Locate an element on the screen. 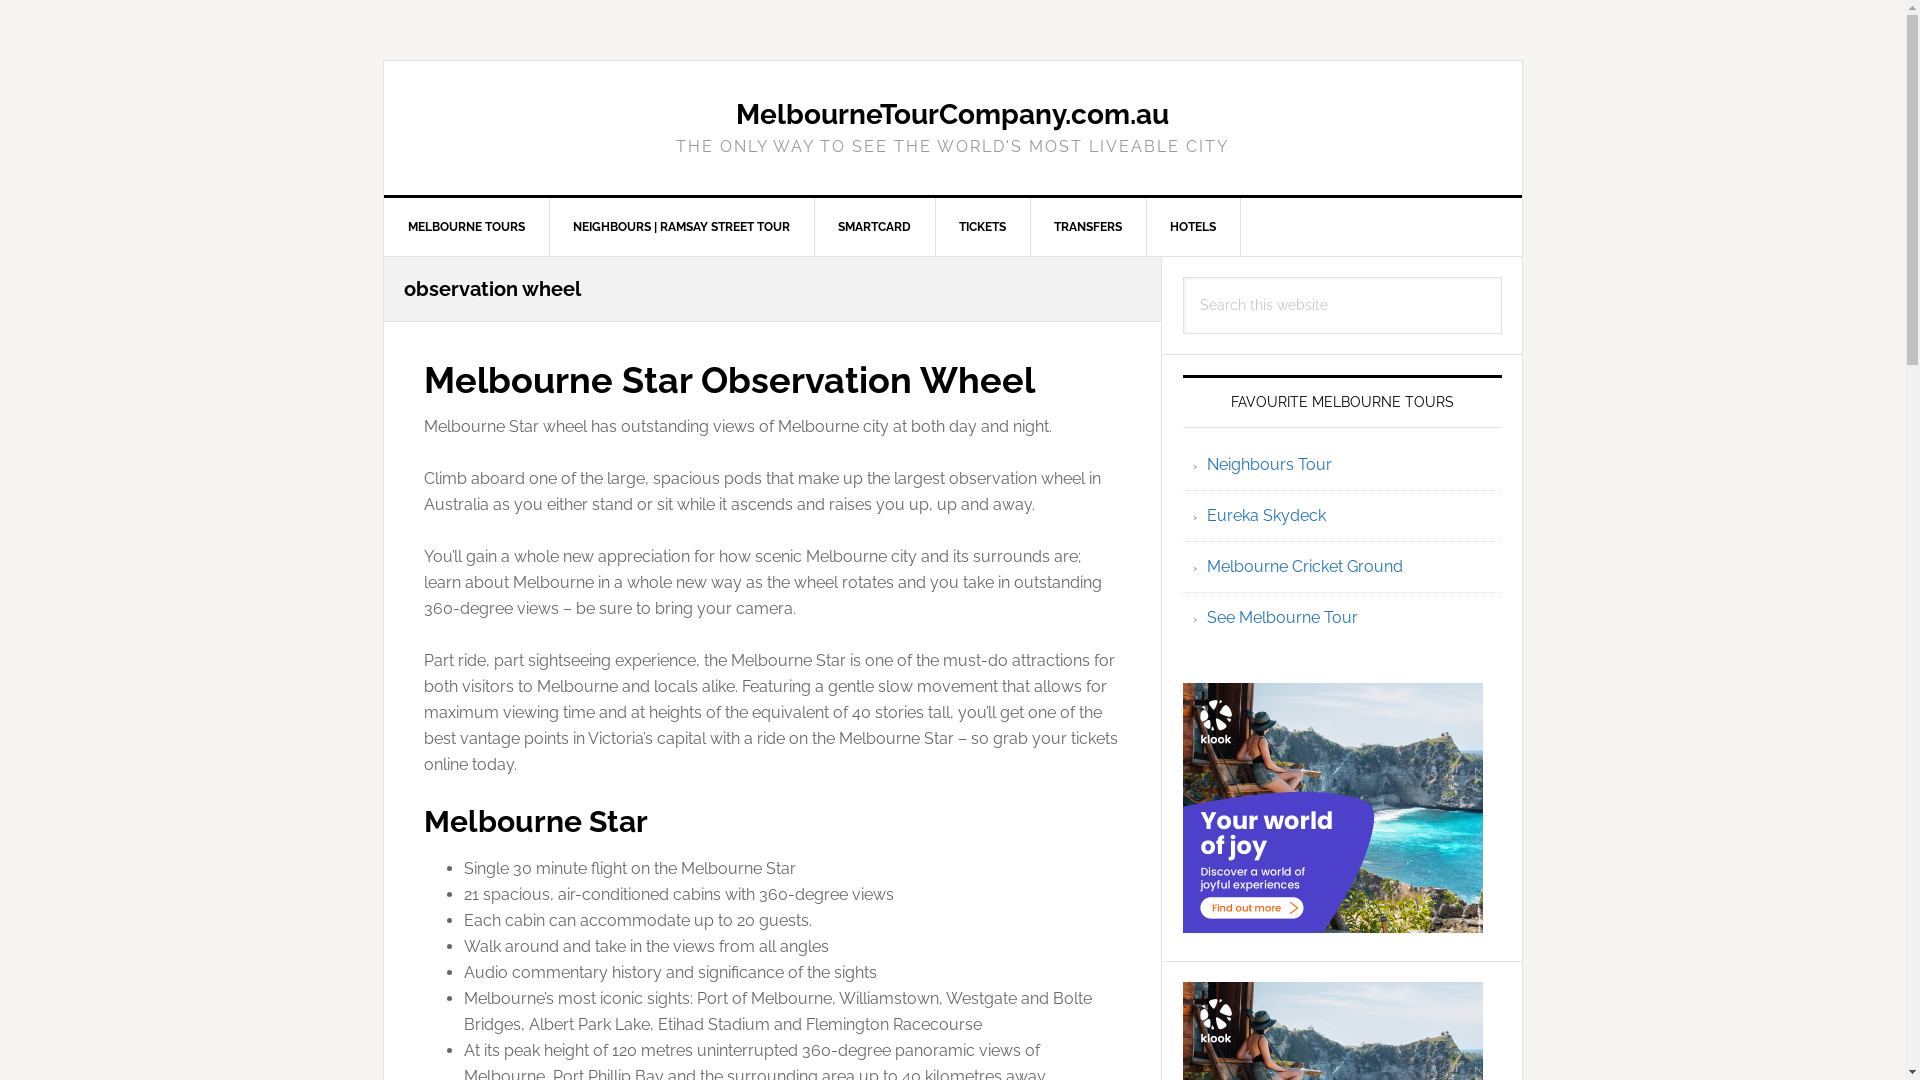  Search is located at coordinates (1502, 276).